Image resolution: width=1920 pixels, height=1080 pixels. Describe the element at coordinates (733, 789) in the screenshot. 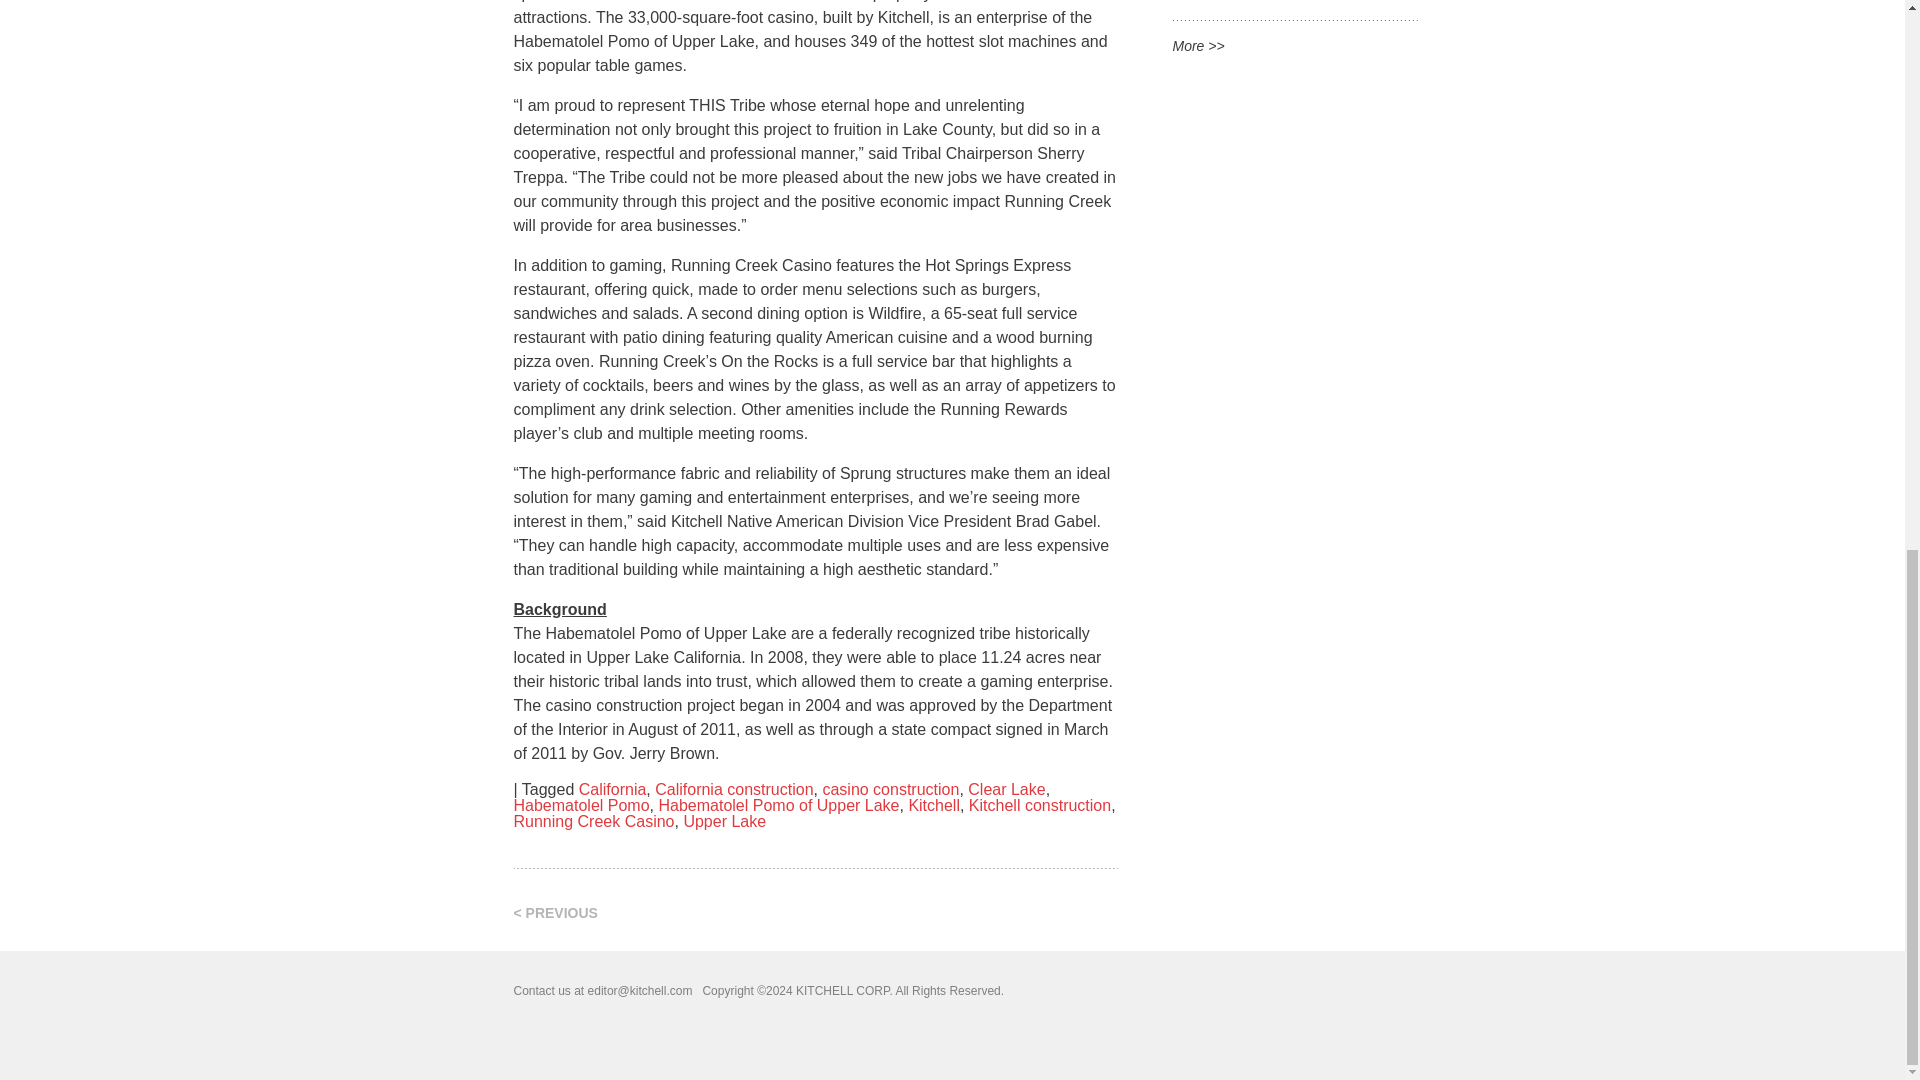

I see `California construction` at that location.